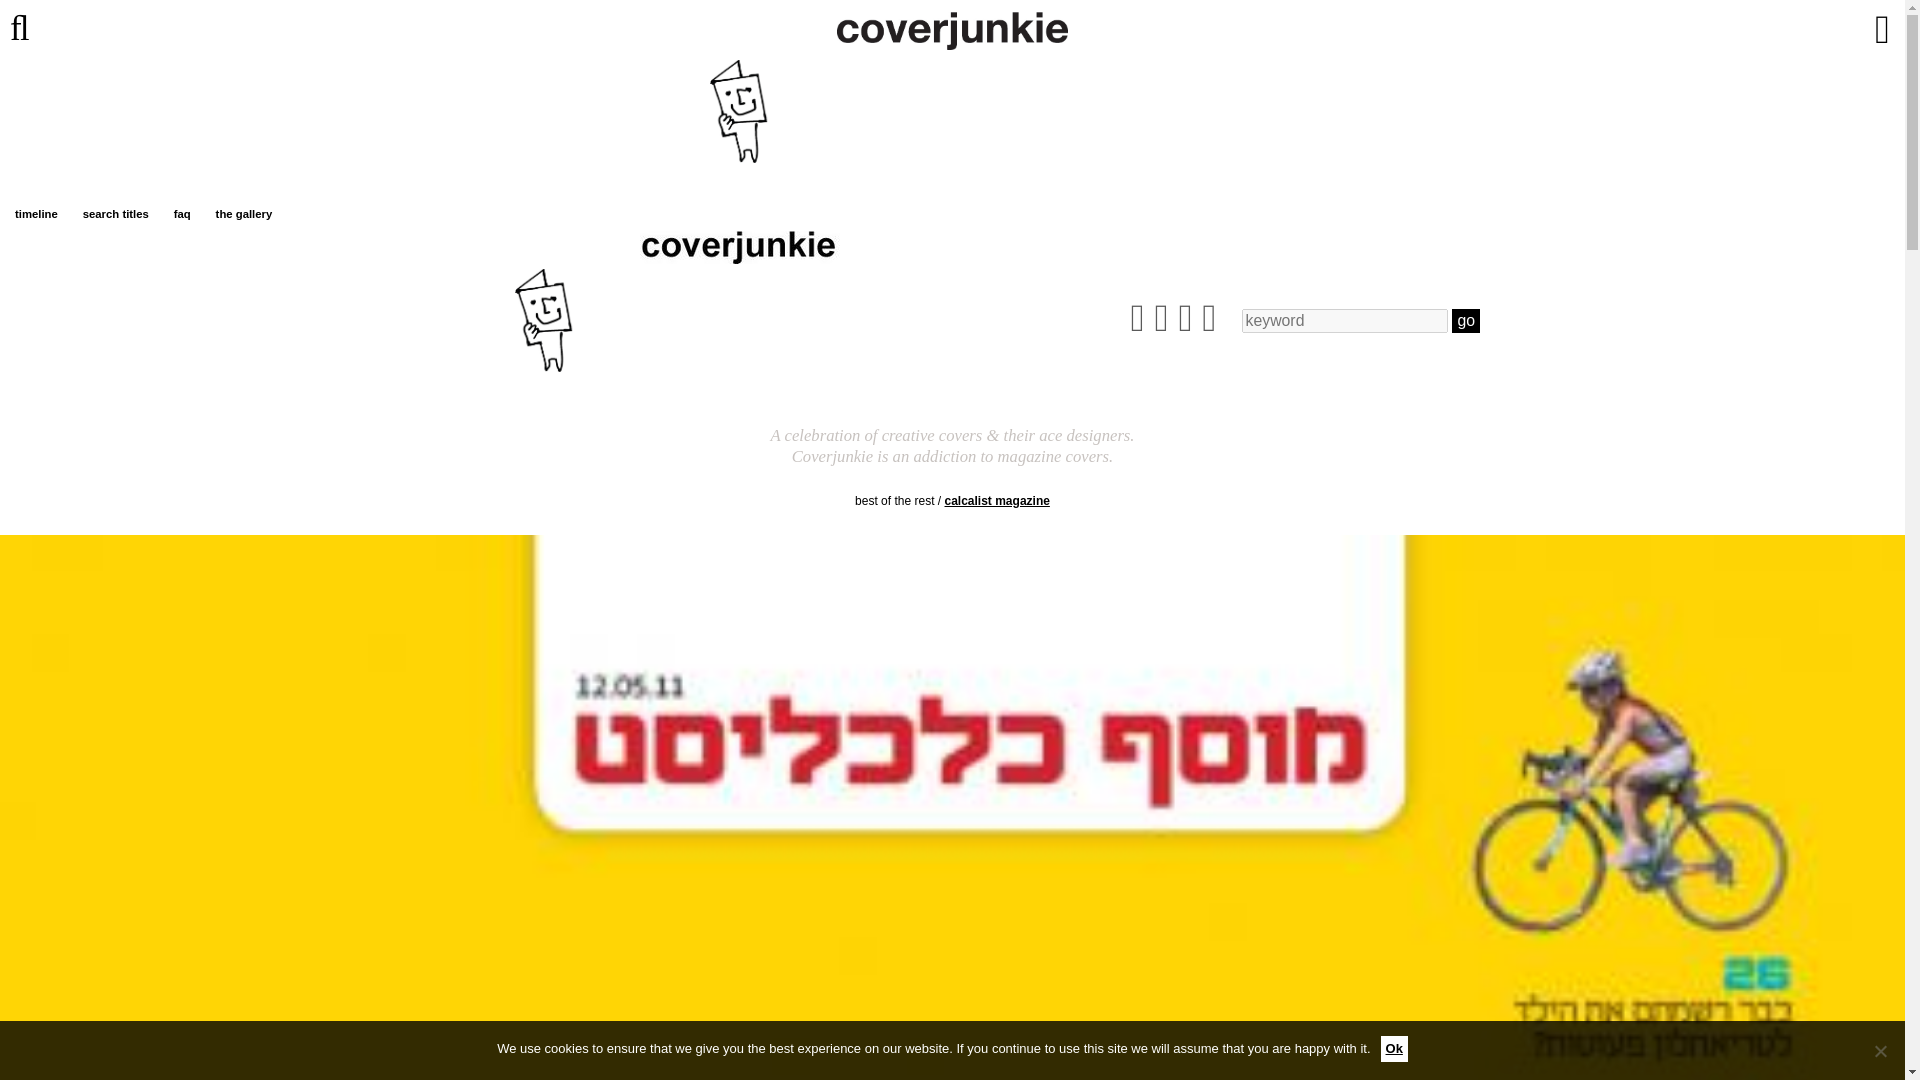 This screenshot has width=1920, height=1080. I want to click on go, so click(1466, 320).